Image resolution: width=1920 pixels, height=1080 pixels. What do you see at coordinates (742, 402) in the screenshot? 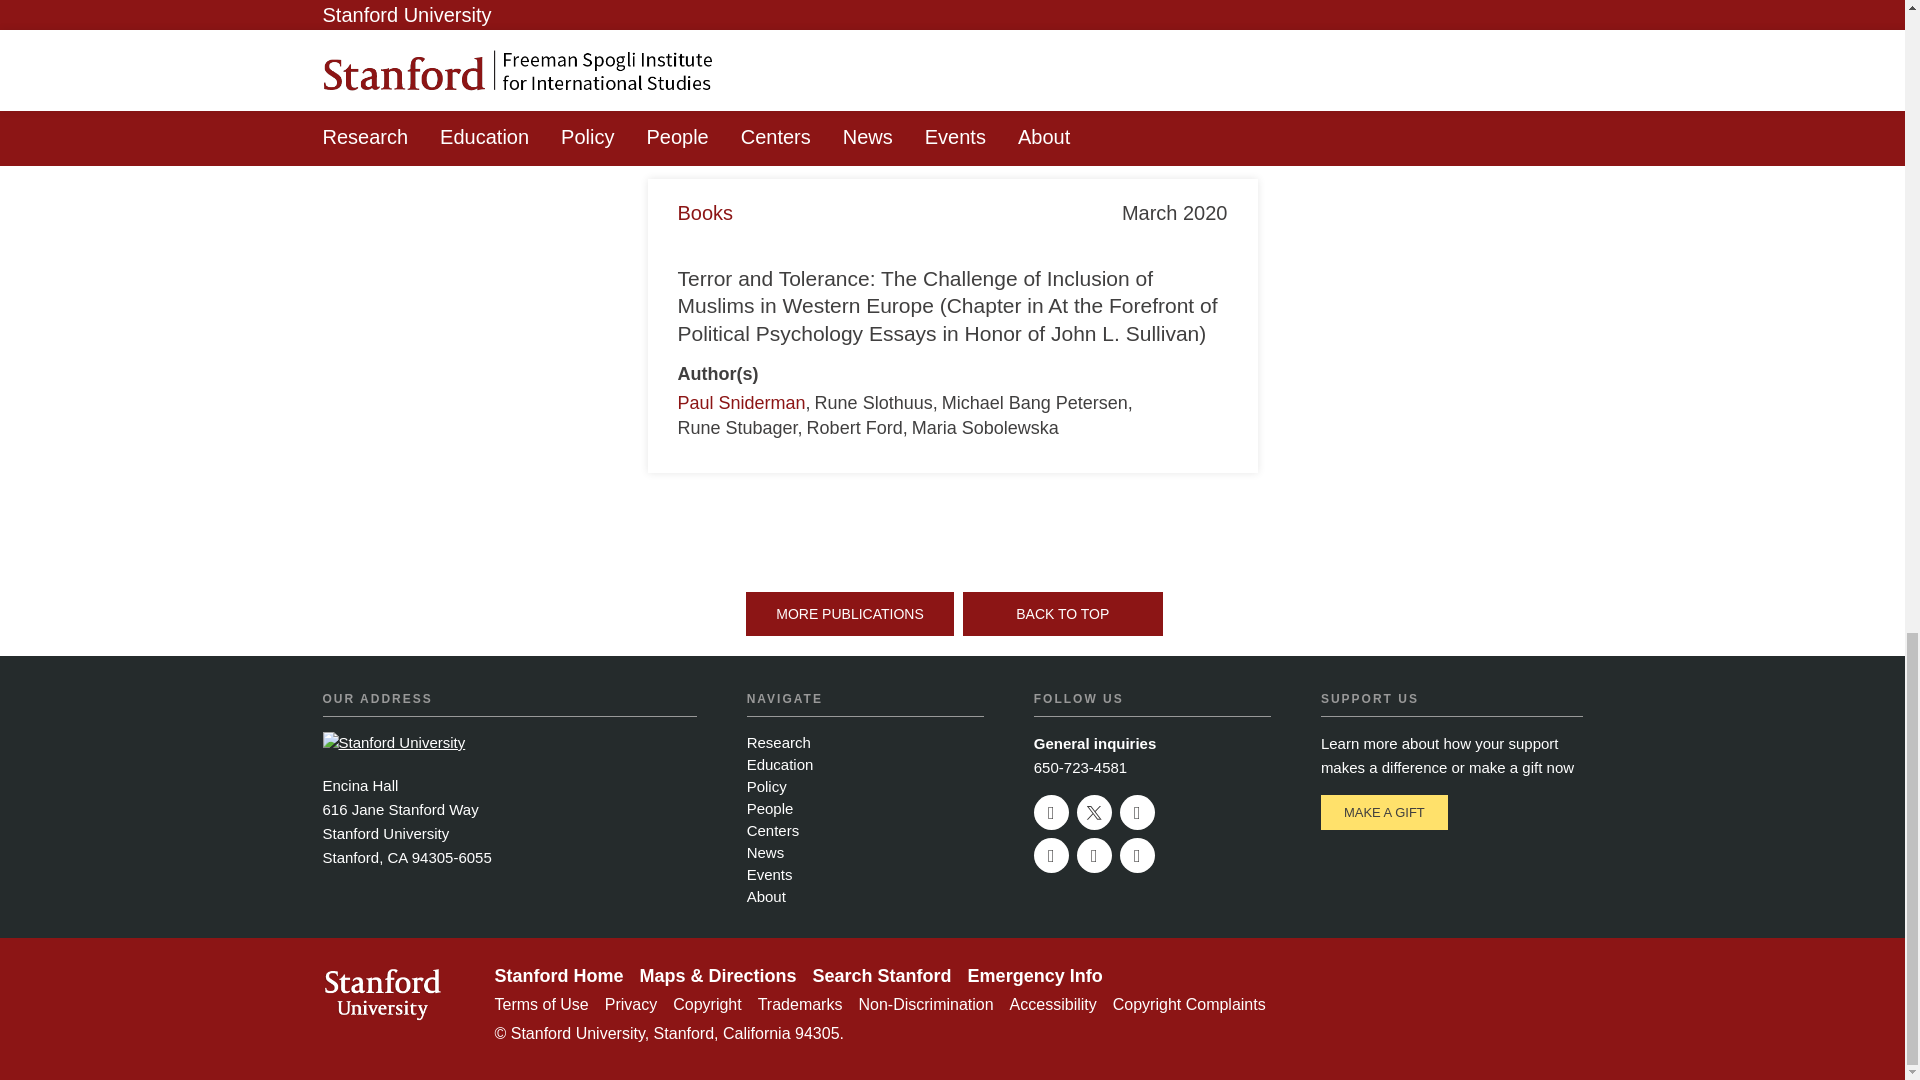
I see `Paul Sniderman` at bounding box center [742, 402].